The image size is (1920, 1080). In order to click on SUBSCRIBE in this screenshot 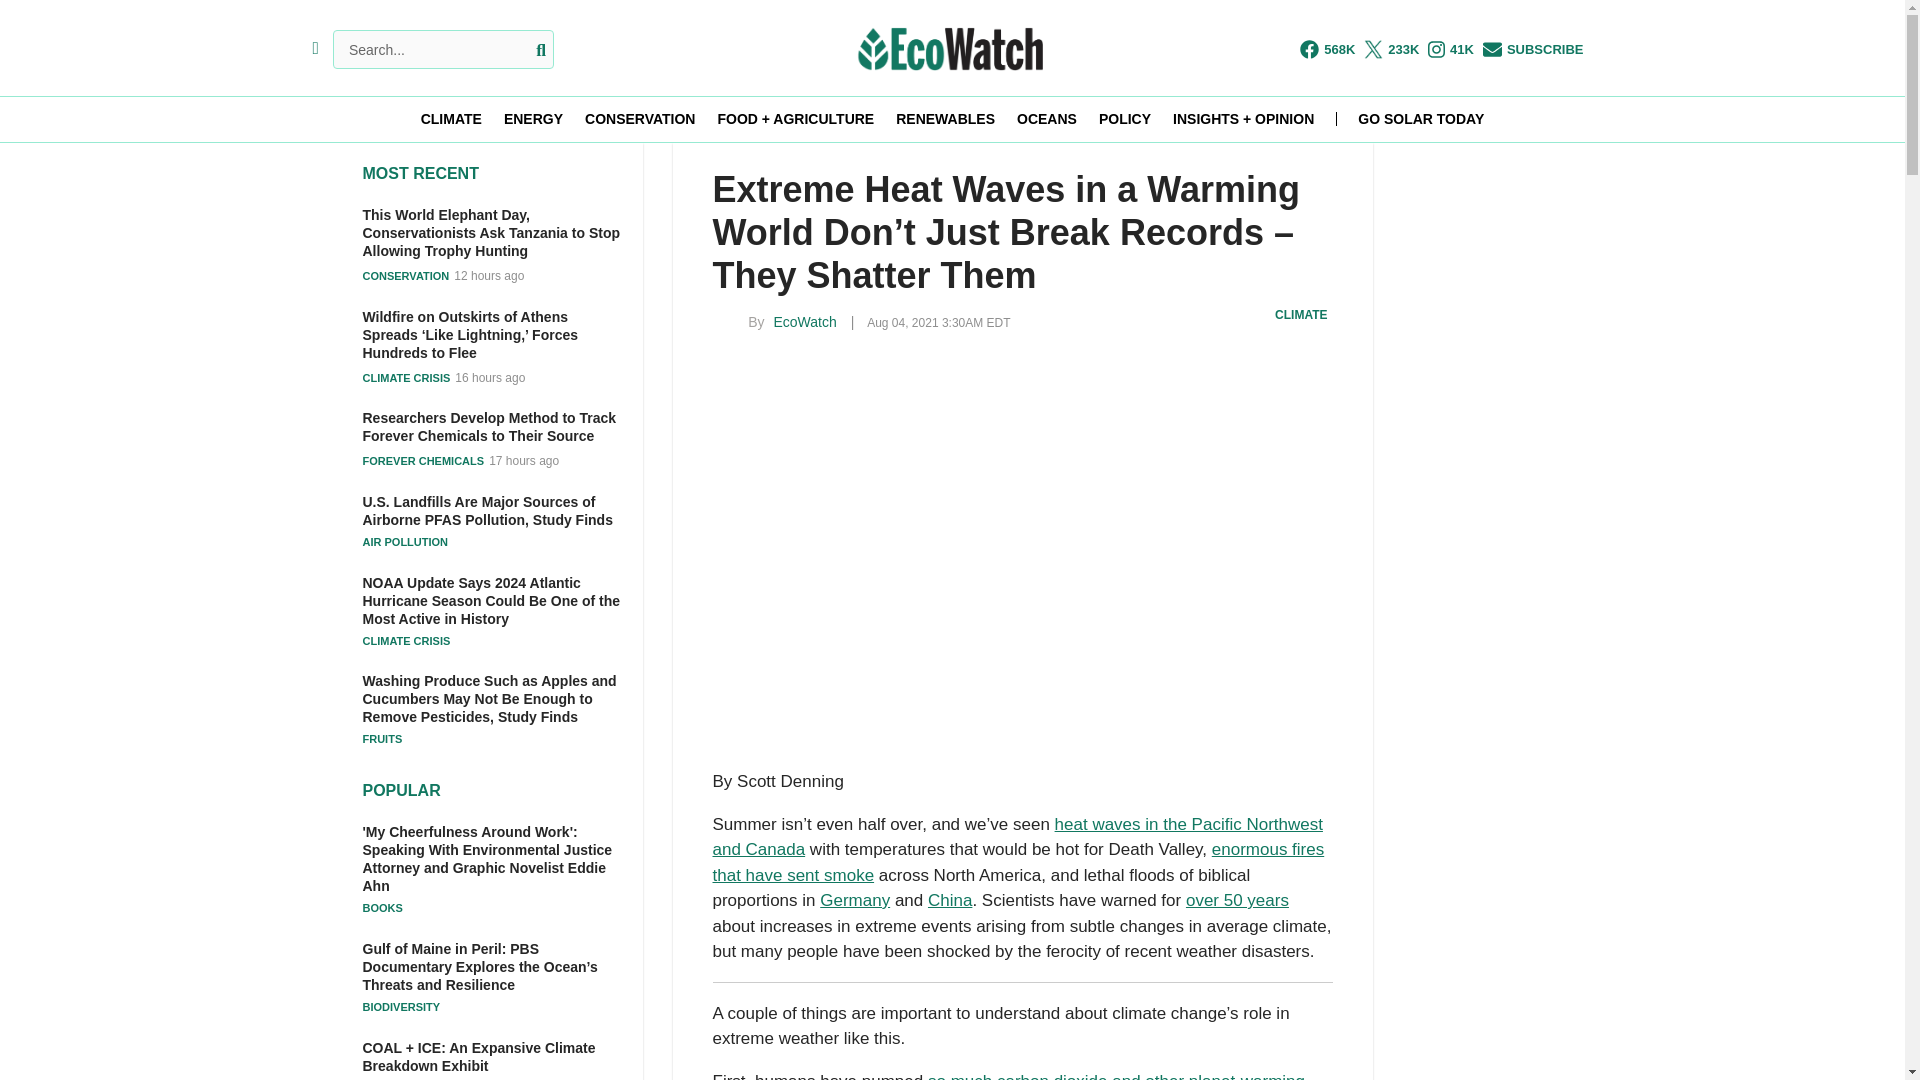, I will do `click(1533, 49)`.